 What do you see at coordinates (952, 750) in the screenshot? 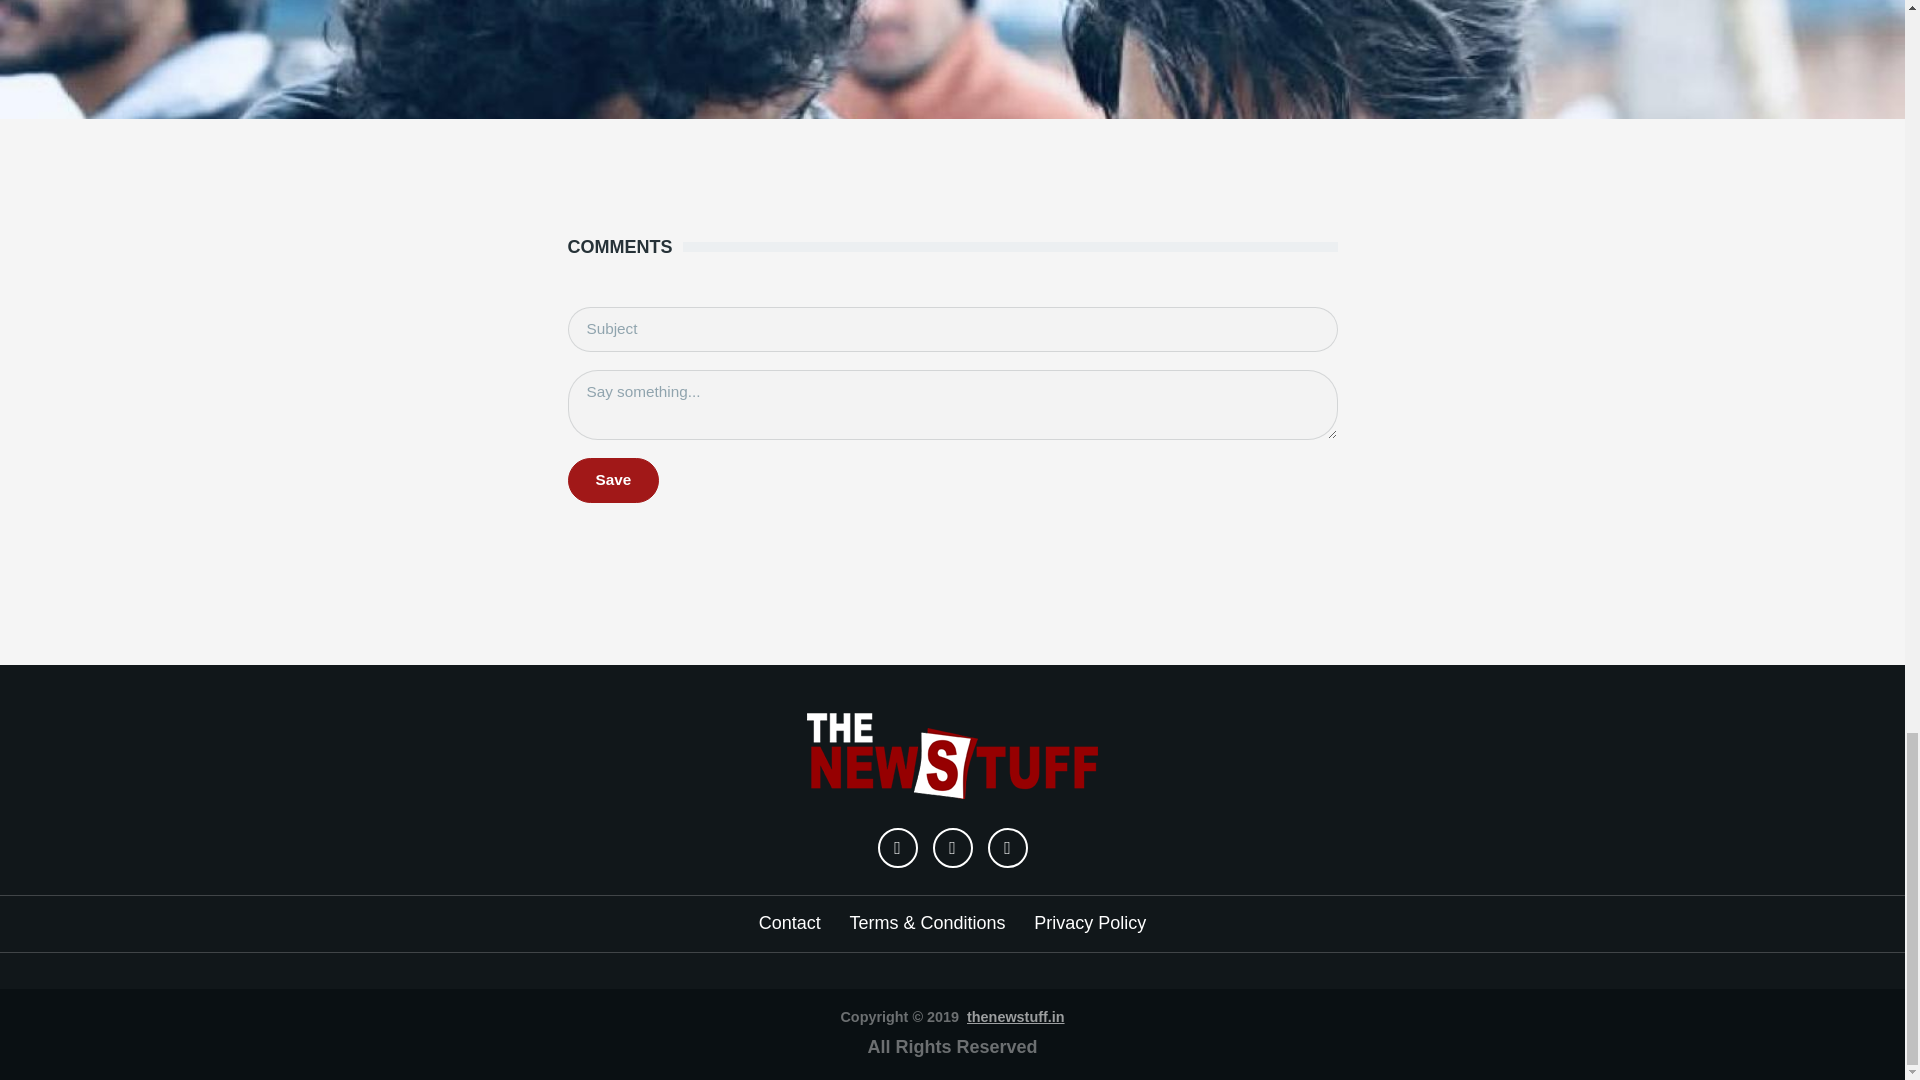
I see `Home` at bounding box center [952, 750].